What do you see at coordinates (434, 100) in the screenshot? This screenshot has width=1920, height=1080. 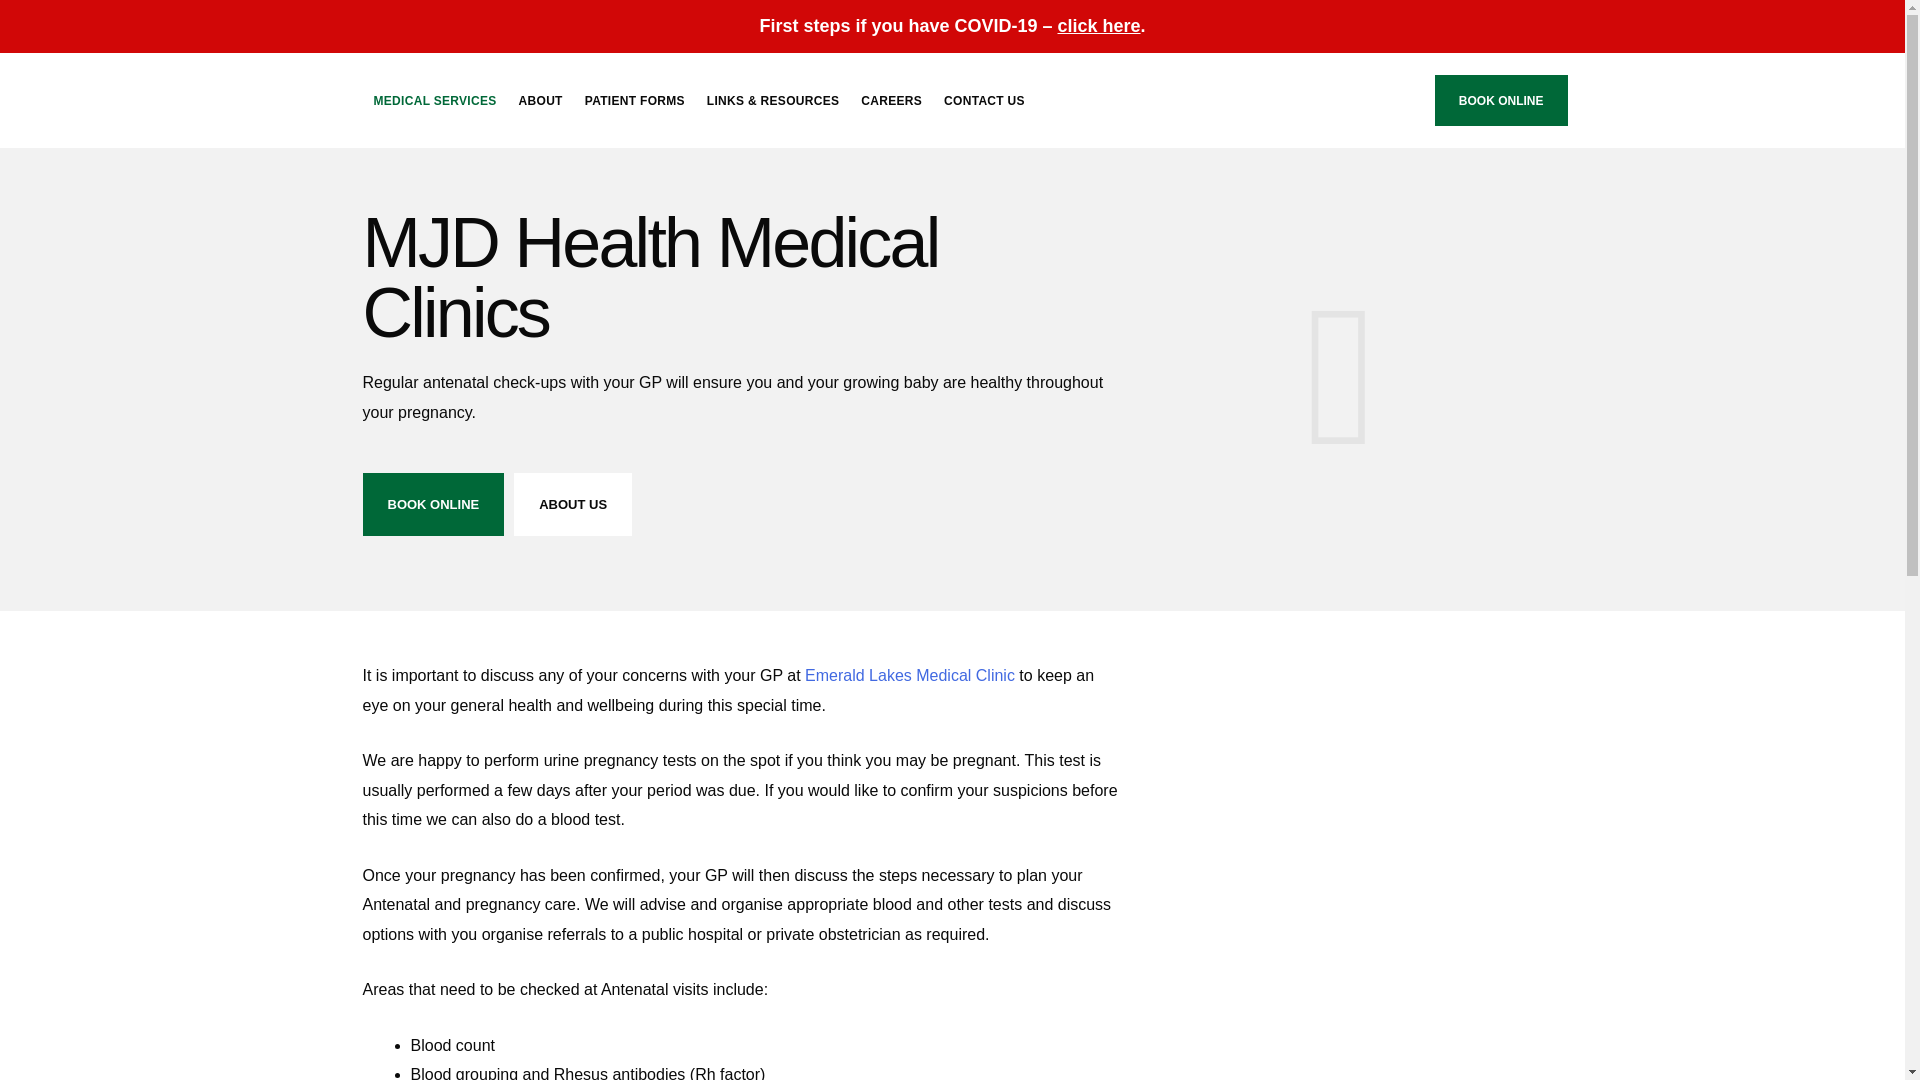 I see `MEDICAL SERVICES` at bounding box center [434, 100].